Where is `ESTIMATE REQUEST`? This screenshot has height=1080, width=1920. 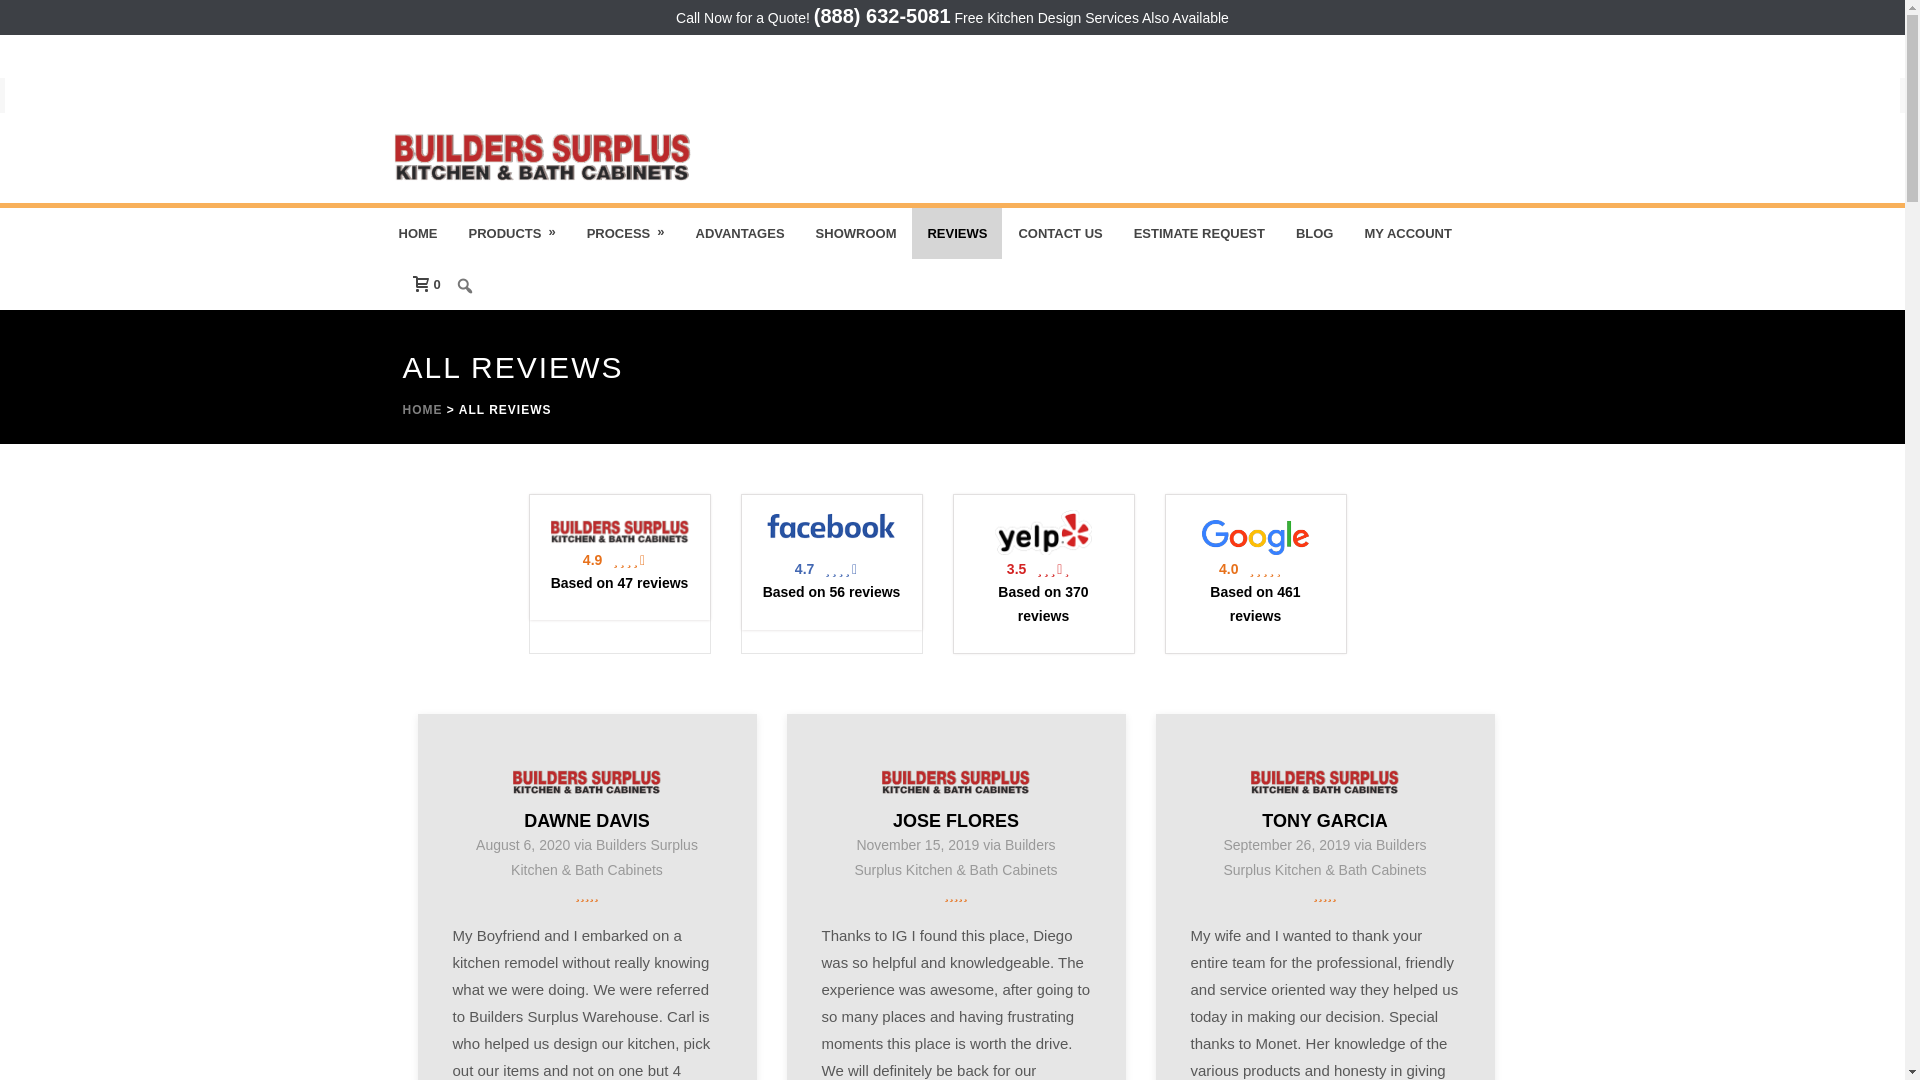
ESTIMATE REQUEST is located at coordinates (1200, 234).